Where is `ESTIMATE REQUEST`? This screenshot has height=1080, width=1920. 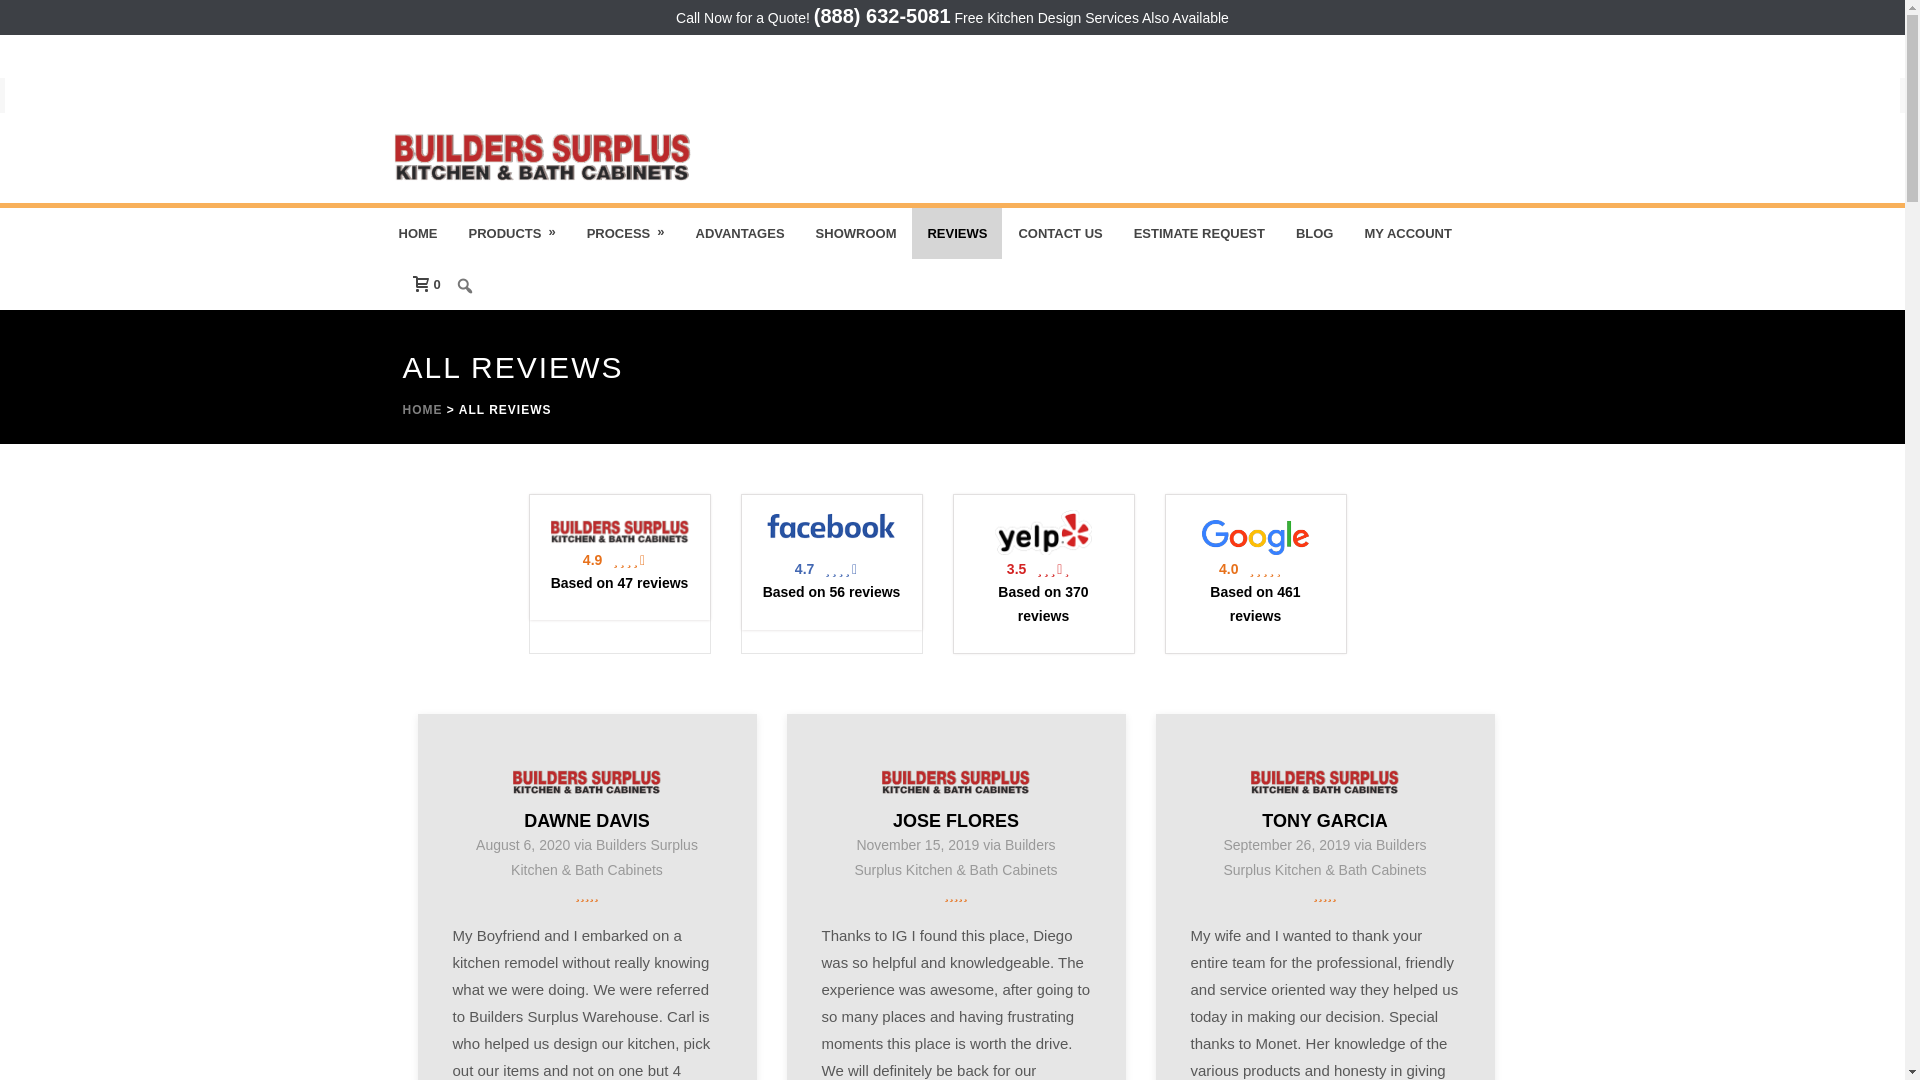
ESTIMATE REQUEST is located at coordinates (1200, 234).